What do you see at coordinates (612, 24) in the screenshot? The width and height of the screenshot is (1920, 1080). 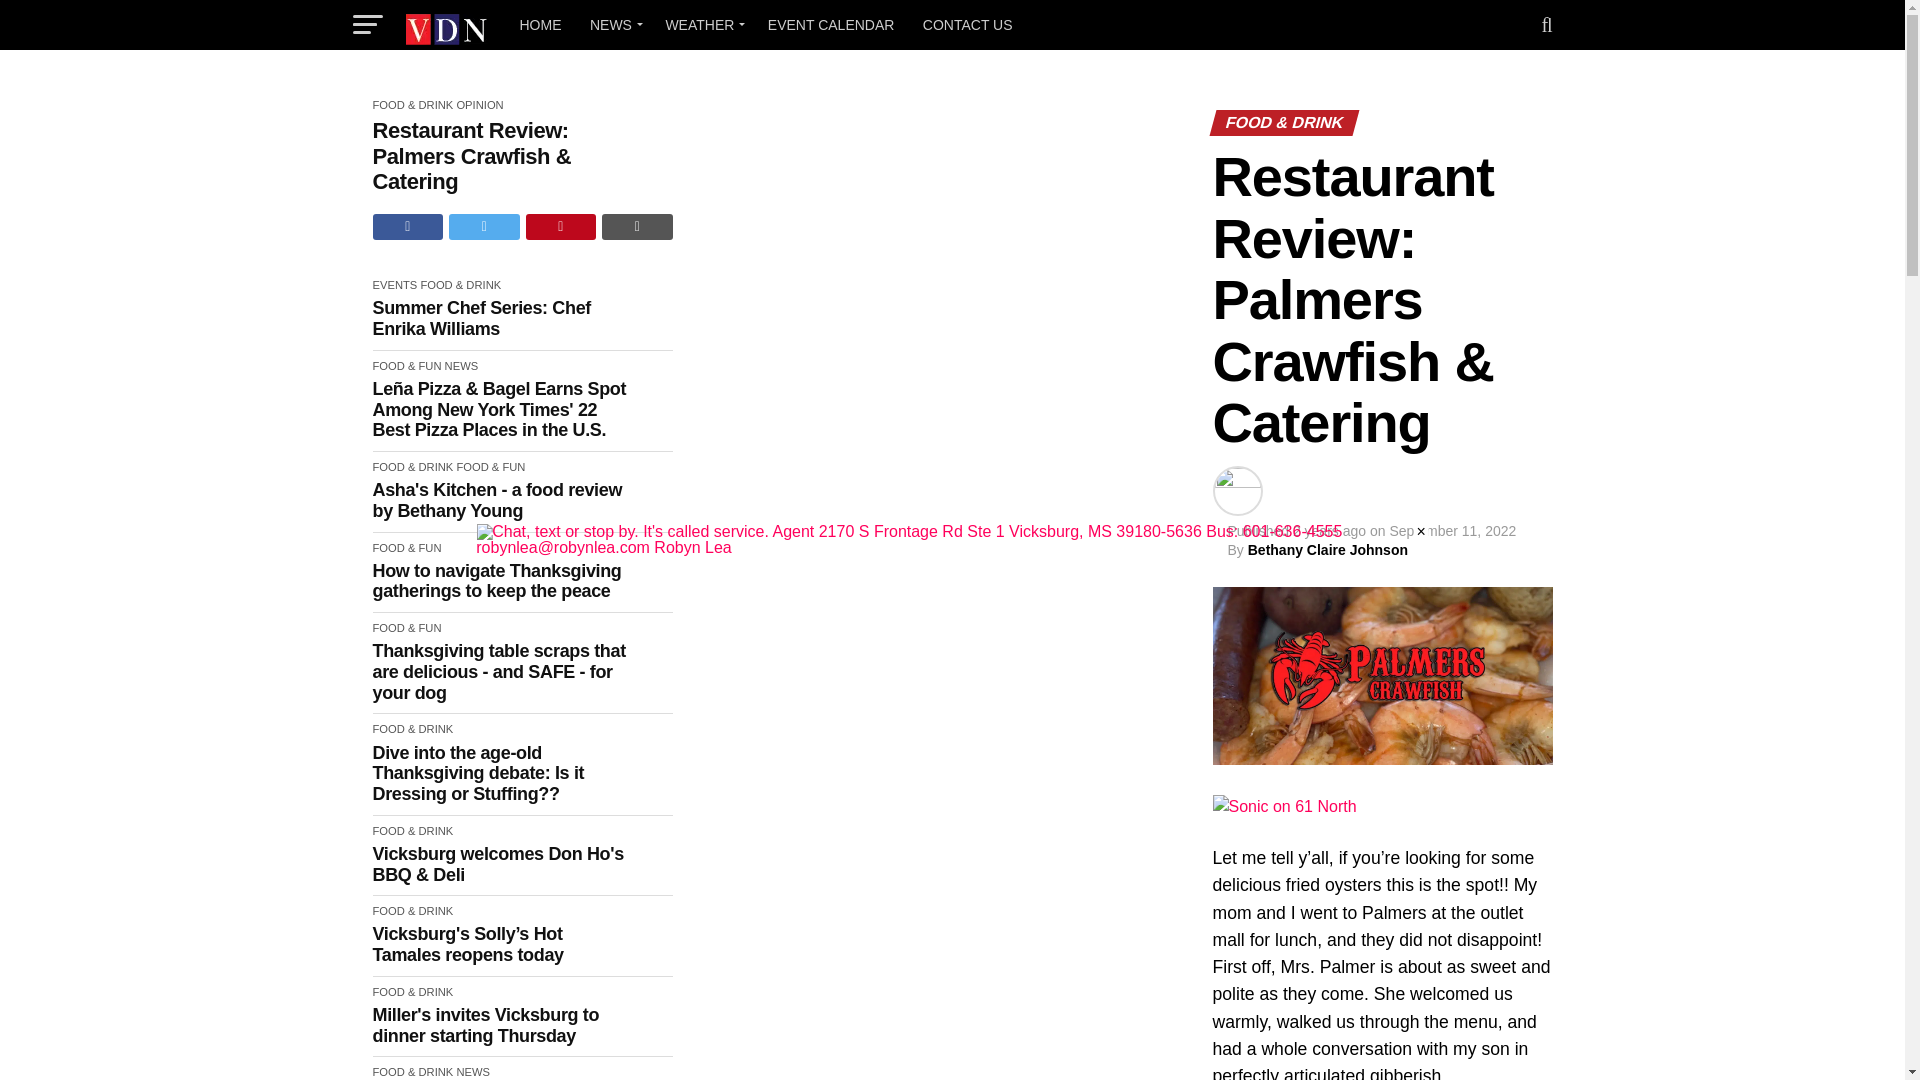 I see `NEWS` at bounding box center [612, 24].